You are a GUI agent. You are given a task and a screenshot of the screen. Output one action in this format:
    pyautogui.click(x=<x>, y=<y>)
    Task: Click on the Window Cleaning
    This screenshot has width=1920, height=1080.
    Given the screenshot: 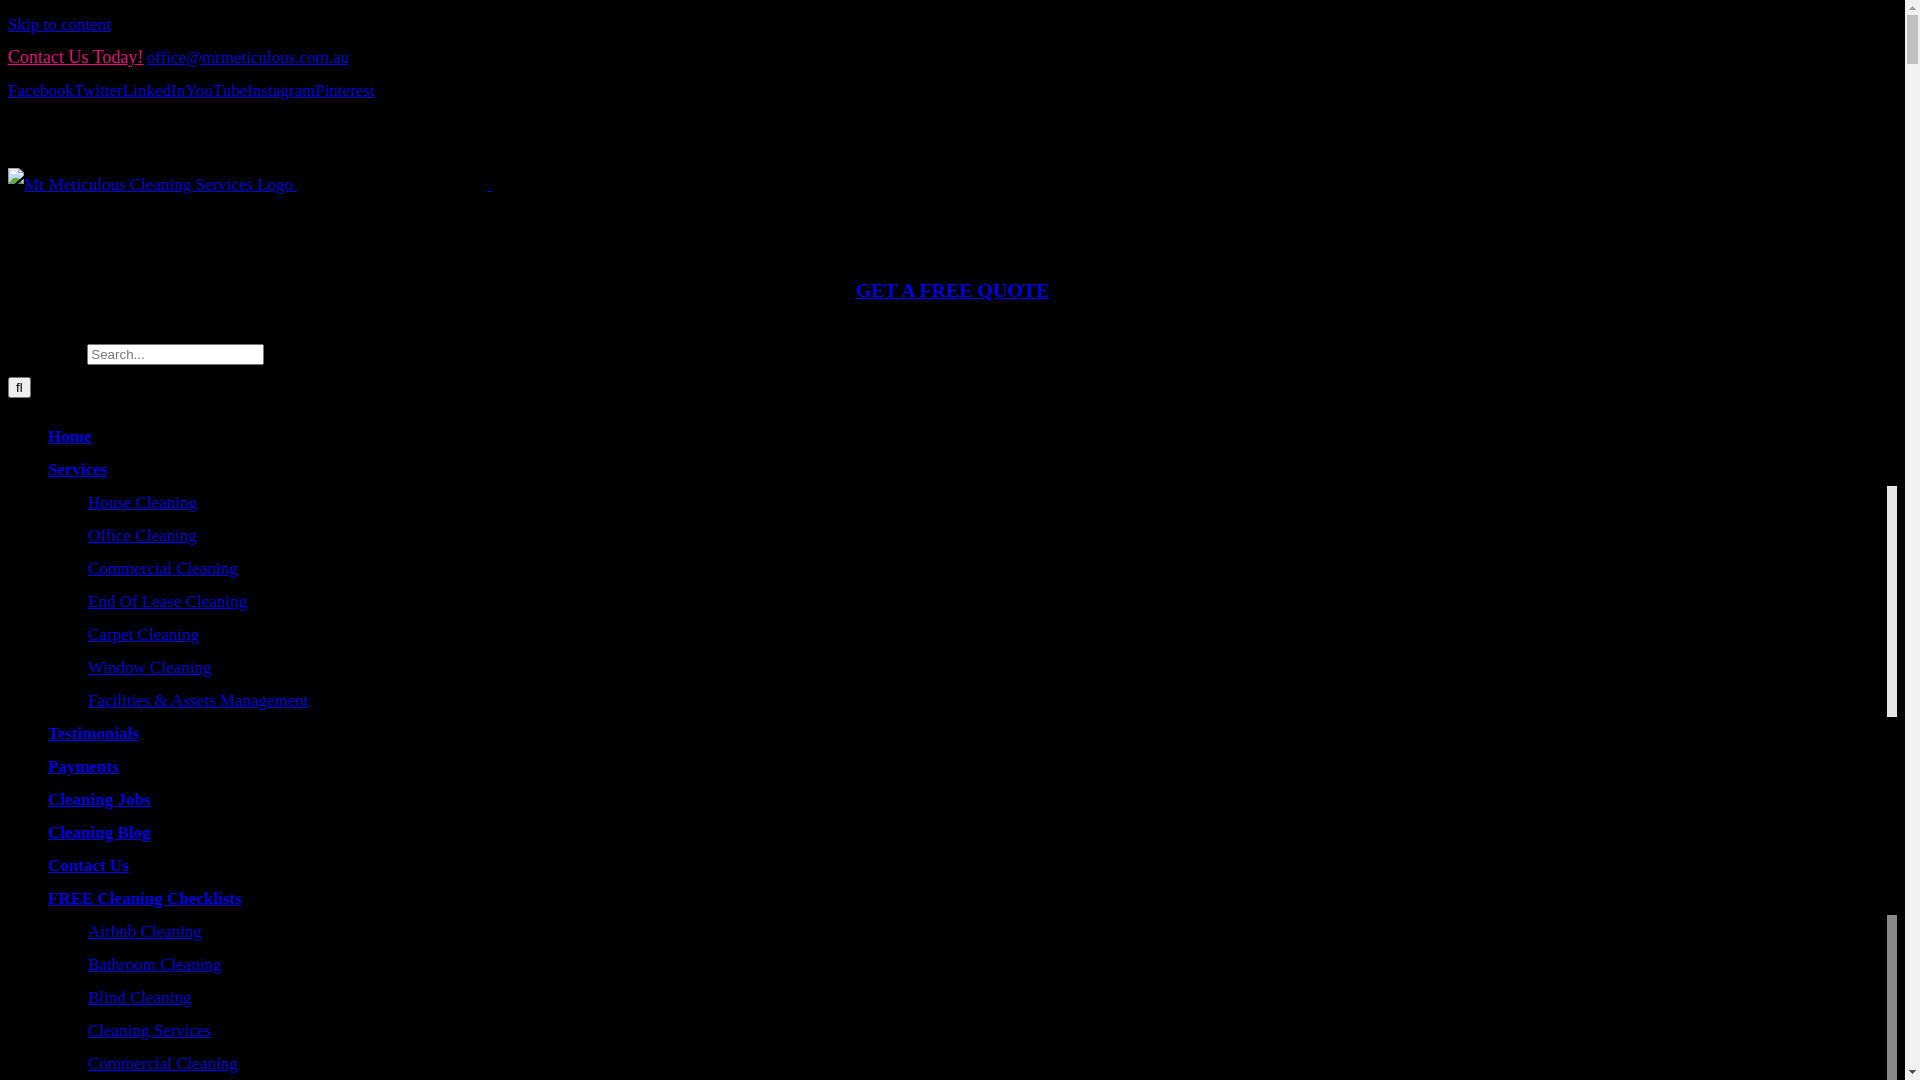 What is the action you would take?
    pyautogui.click(x=150, y=668)
    